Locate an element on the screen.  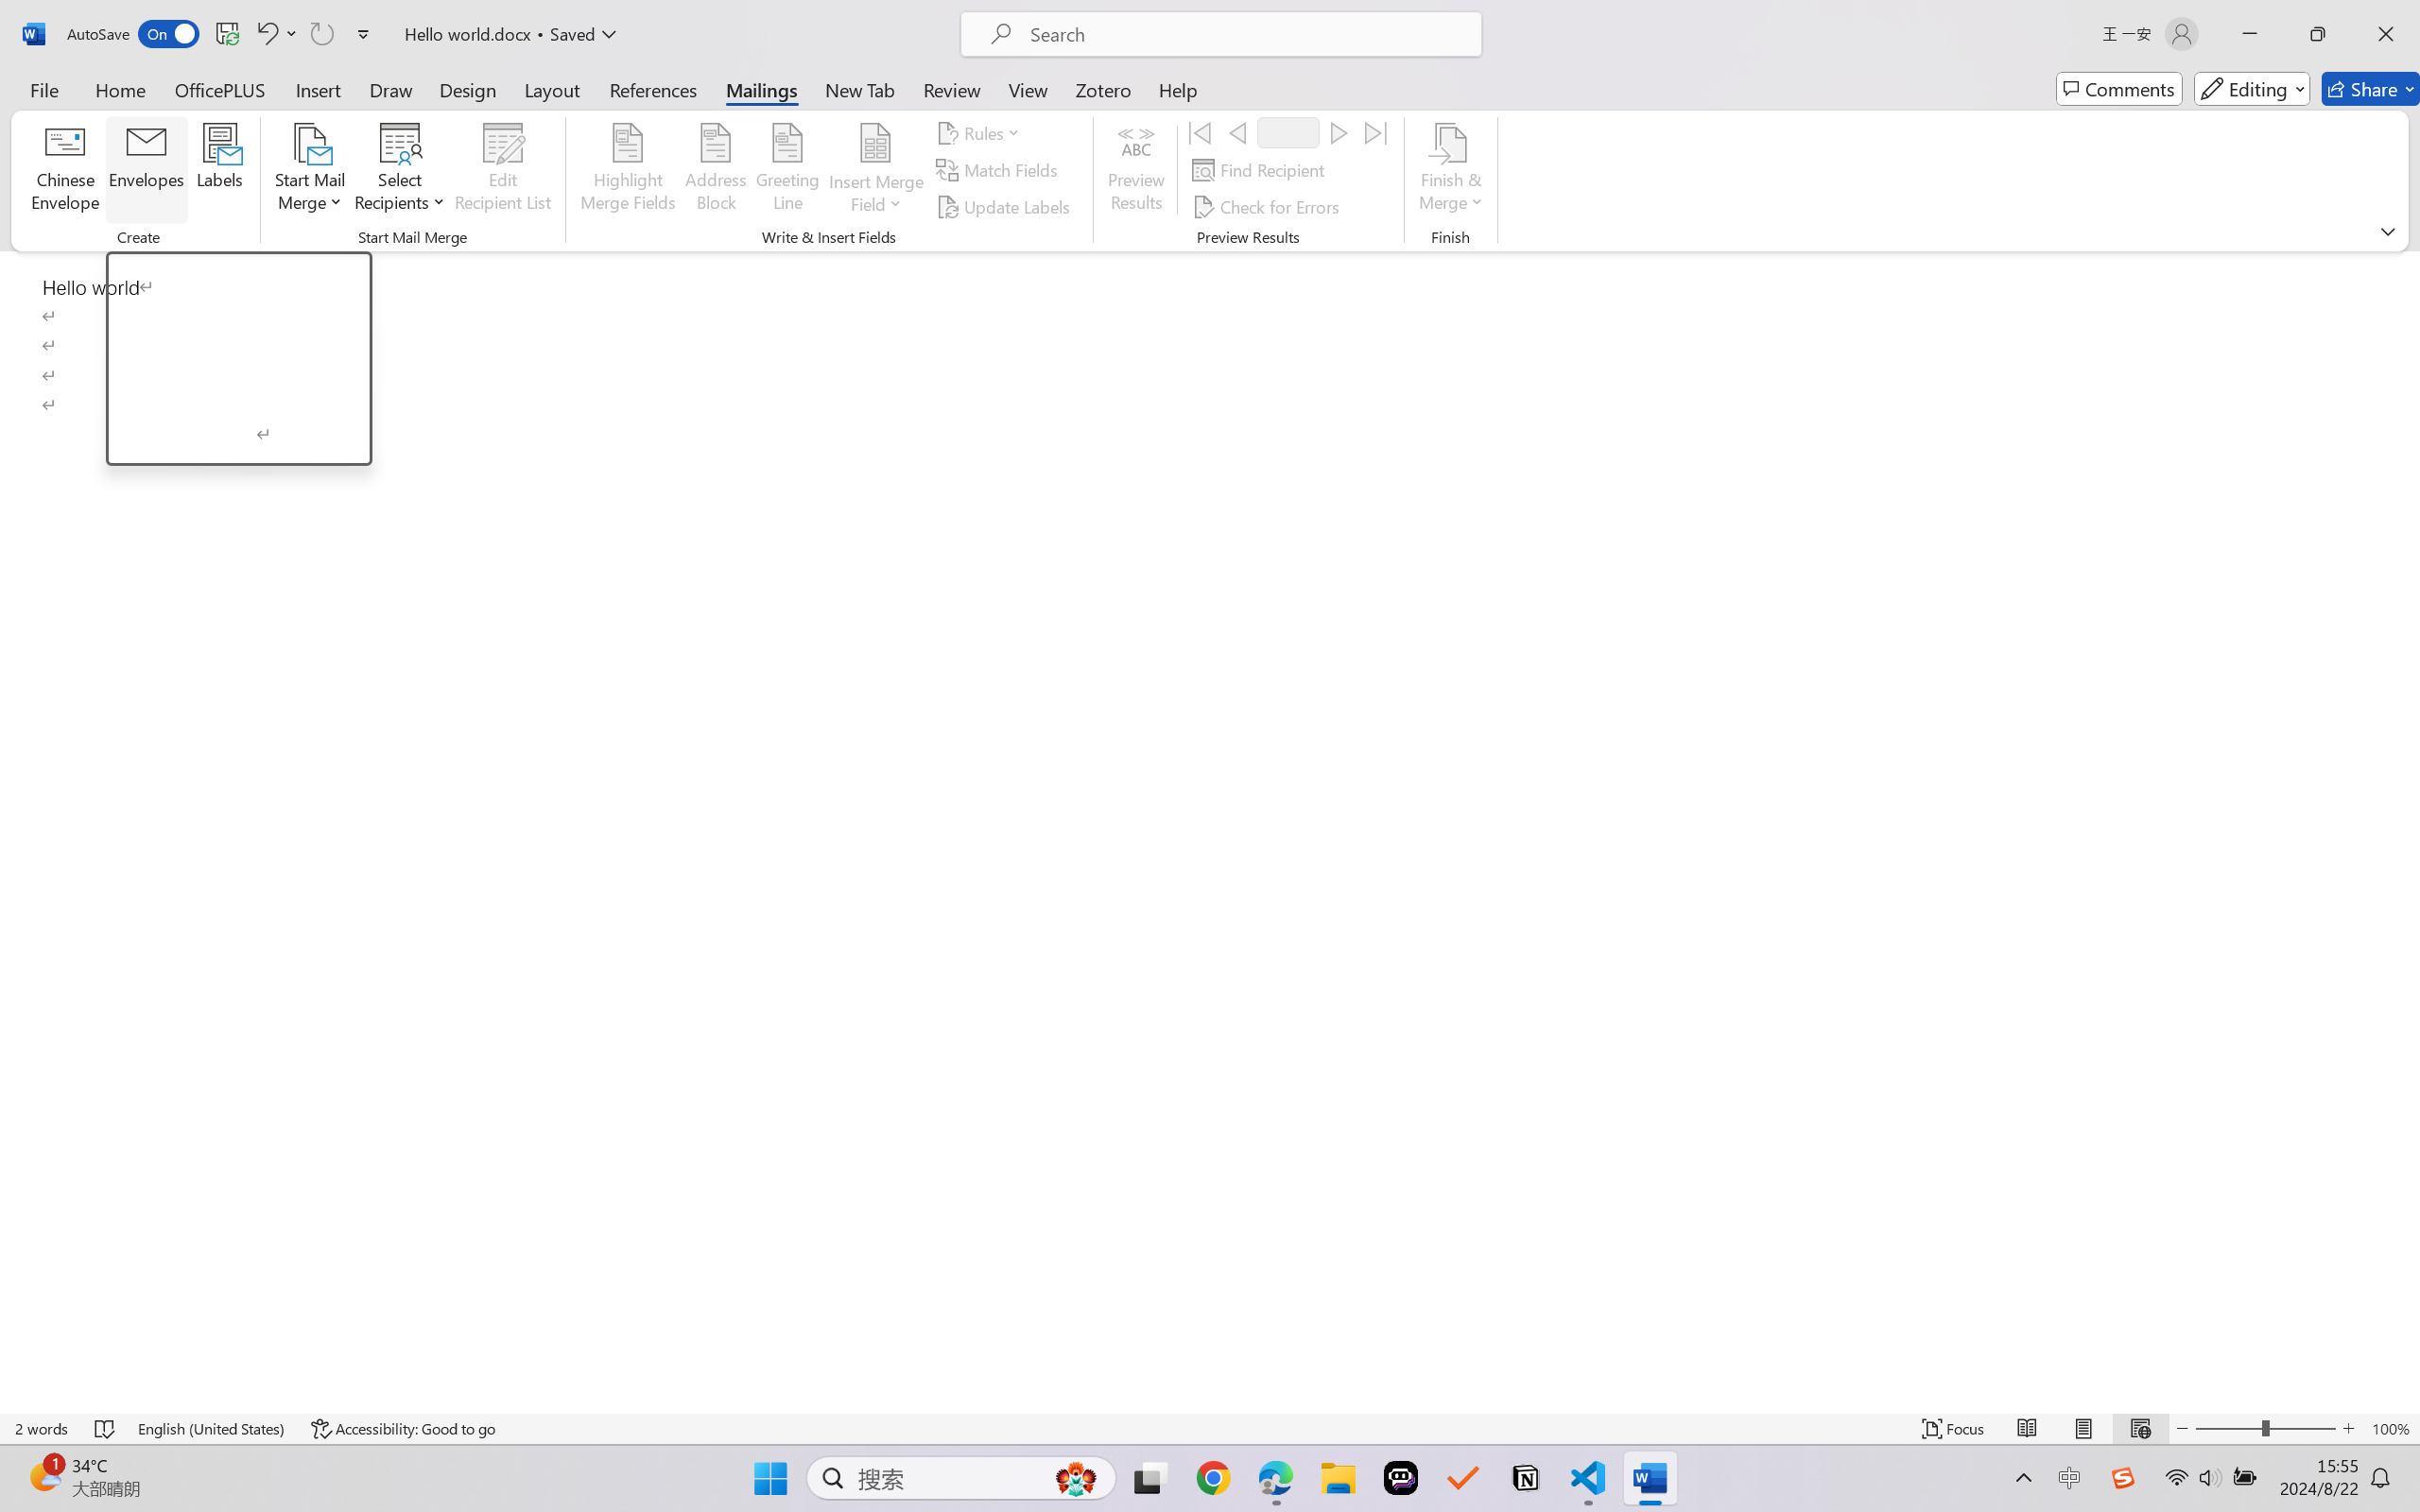
Customize Quick Access Toolbar is located at coordinates (364, 34).